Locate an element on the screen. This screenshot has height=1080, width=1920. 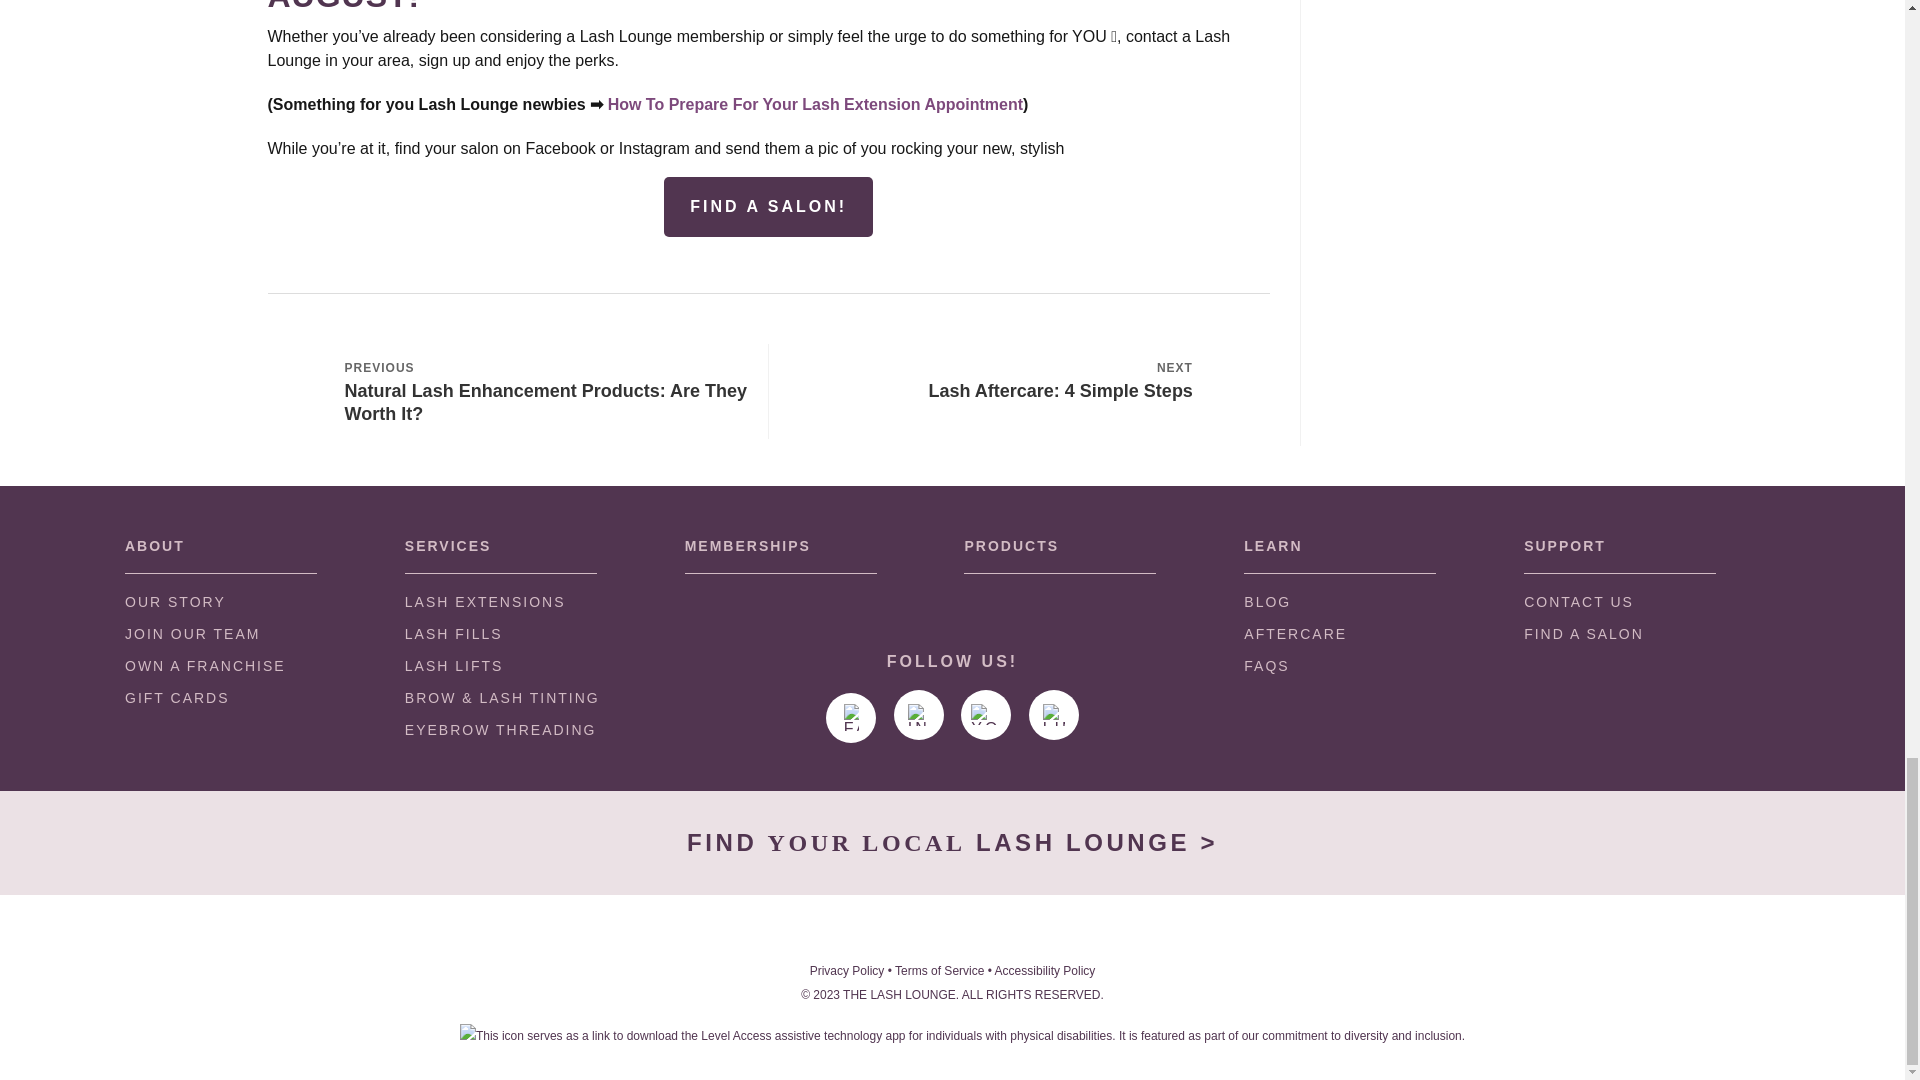
Facebook is located at coordinates (850, 718).